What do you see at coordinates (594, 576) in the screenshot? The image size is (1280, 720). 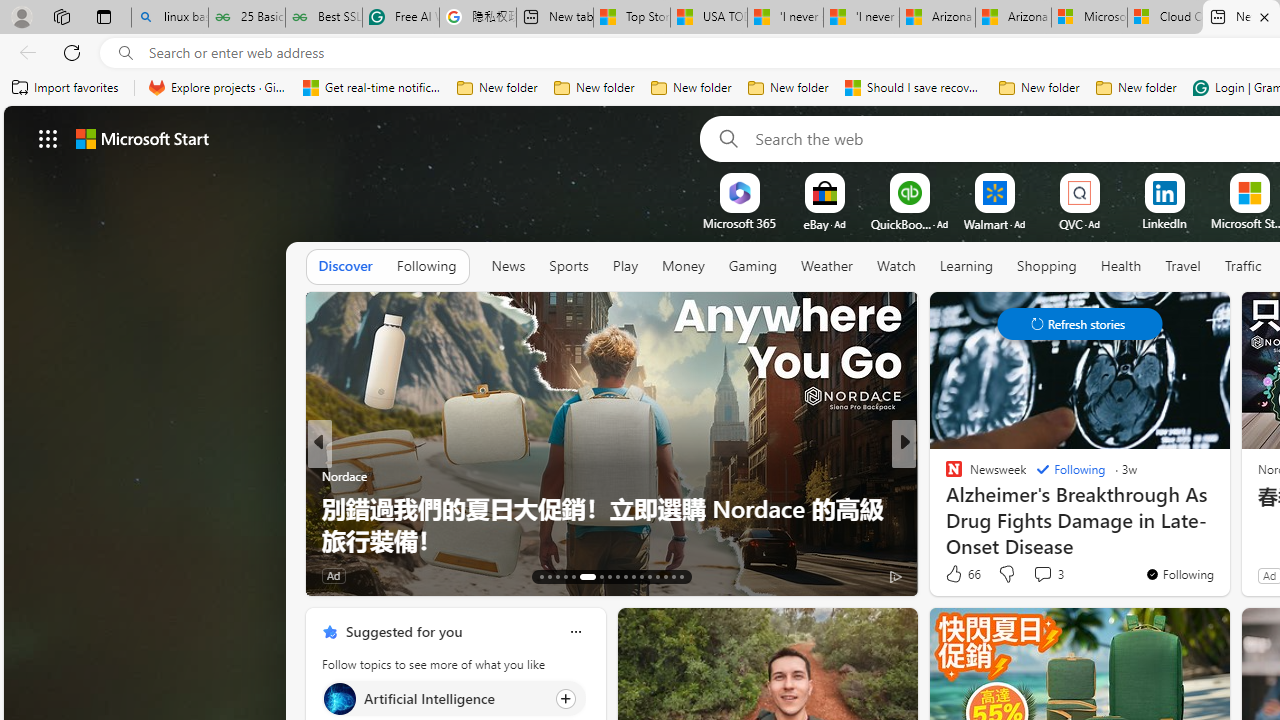 I see `AutomationID: tab-19` at bounding box center [594, 576].